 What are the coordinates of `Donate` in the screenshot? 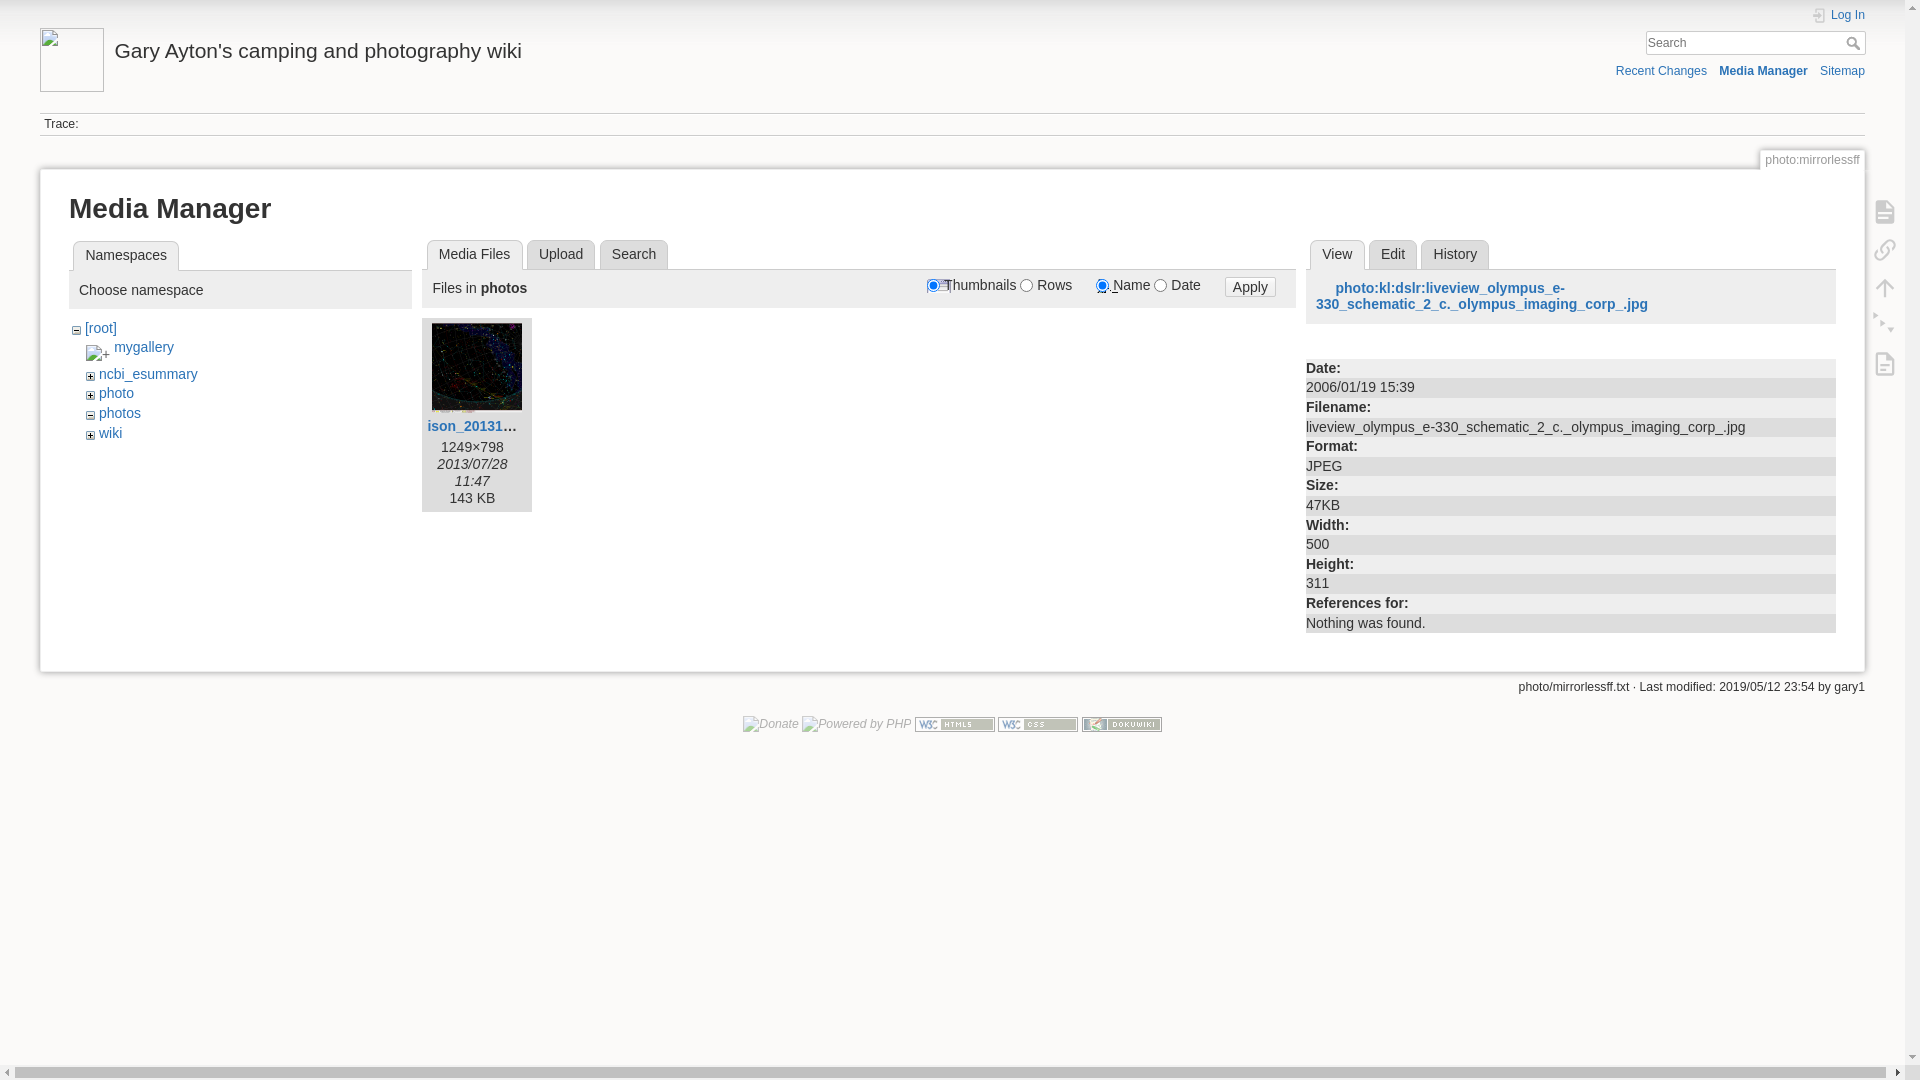 It's located at (771, 724).